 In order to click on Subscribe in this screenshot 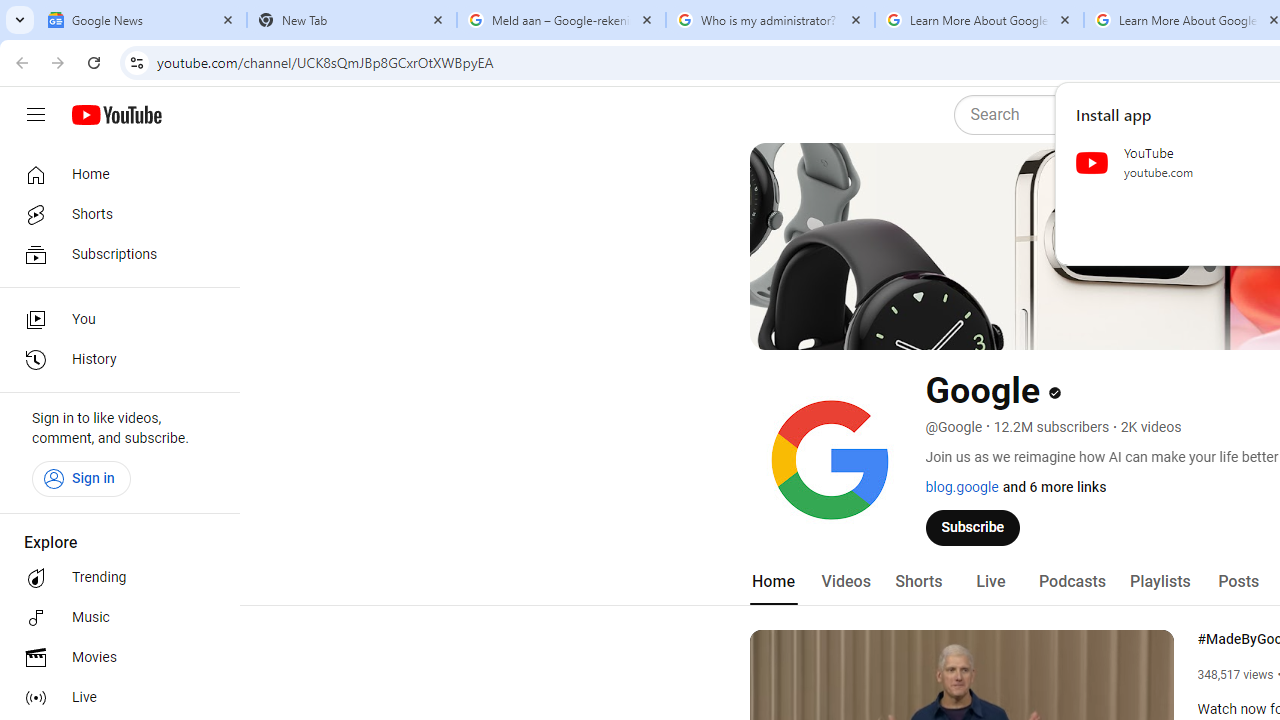, I will do `click(973, 527)`.